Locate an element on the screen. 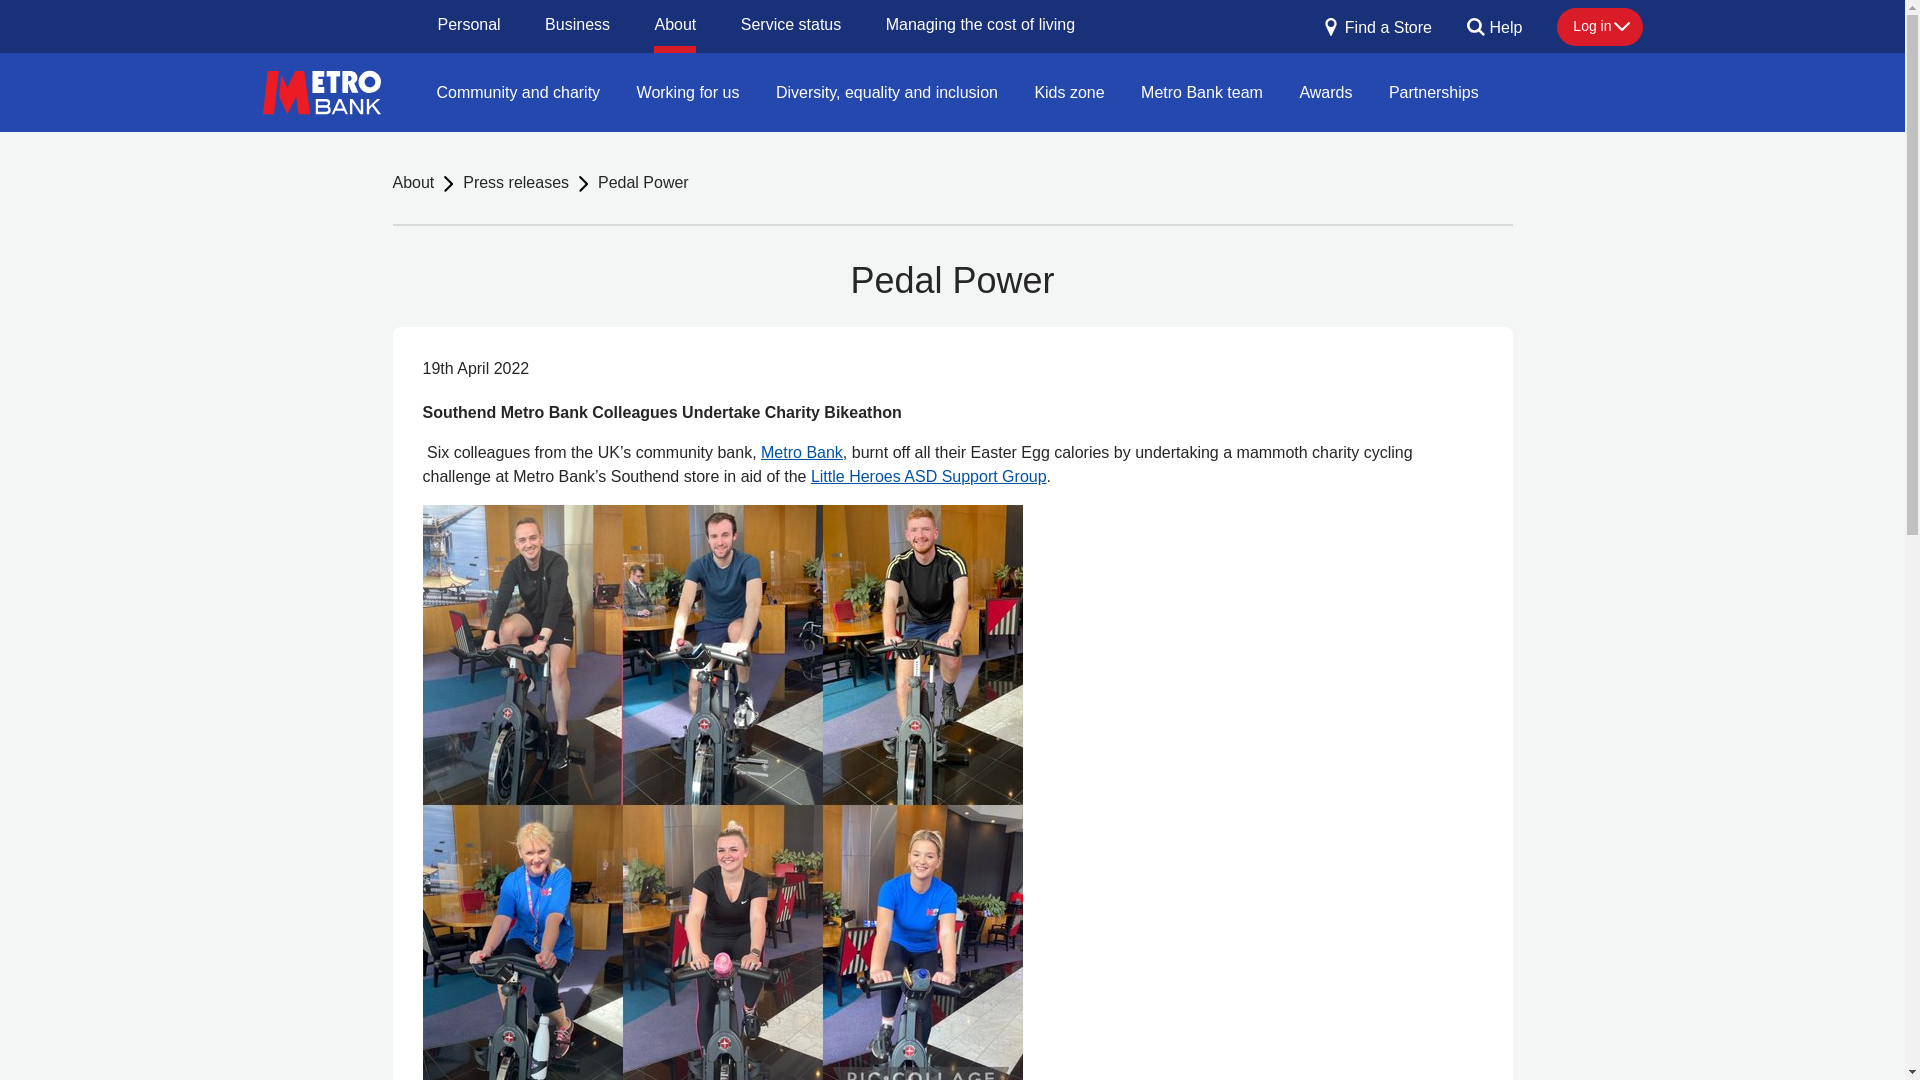 The width and height of the screenshot is (1920, 1080). Working for us is located at coordinates (688, 91).